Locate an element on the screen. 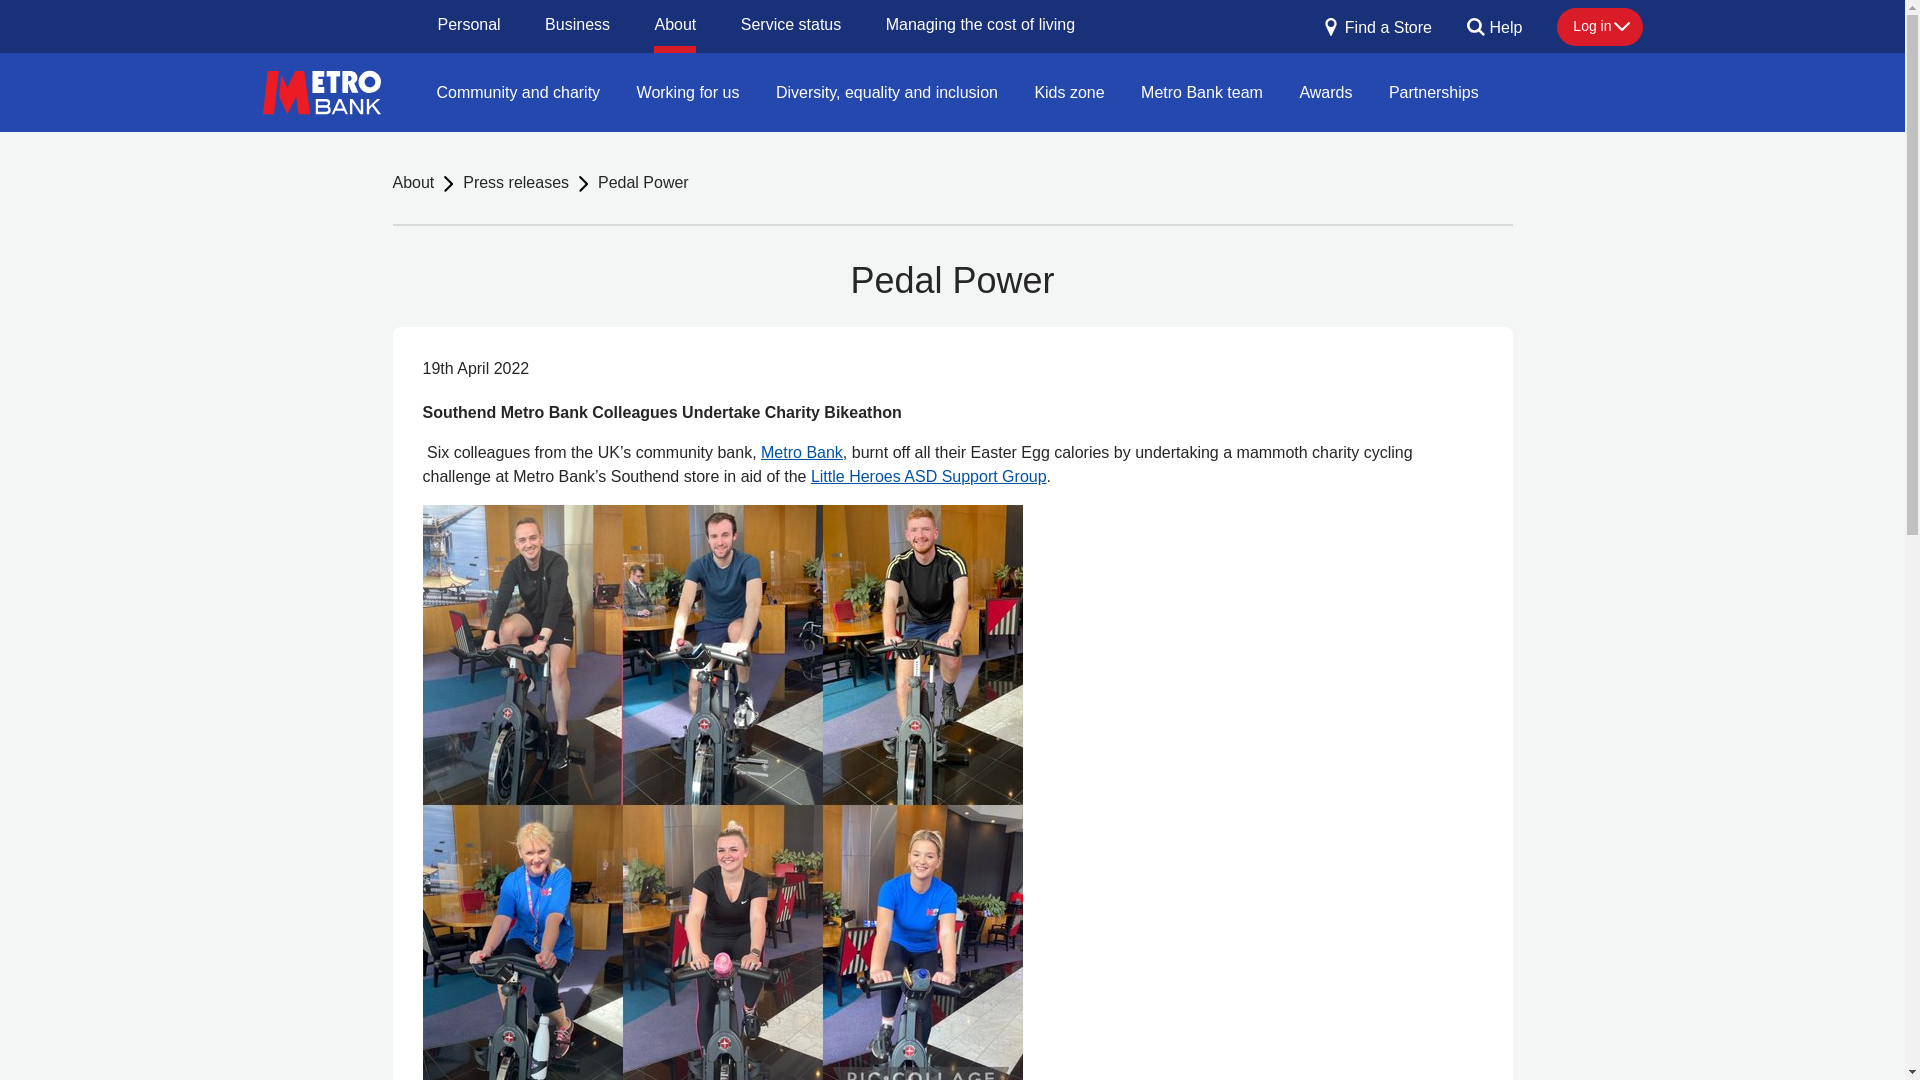 The width and height of the screenshot is (1920, 1080). Working for us is located at coordinates (688, 91).